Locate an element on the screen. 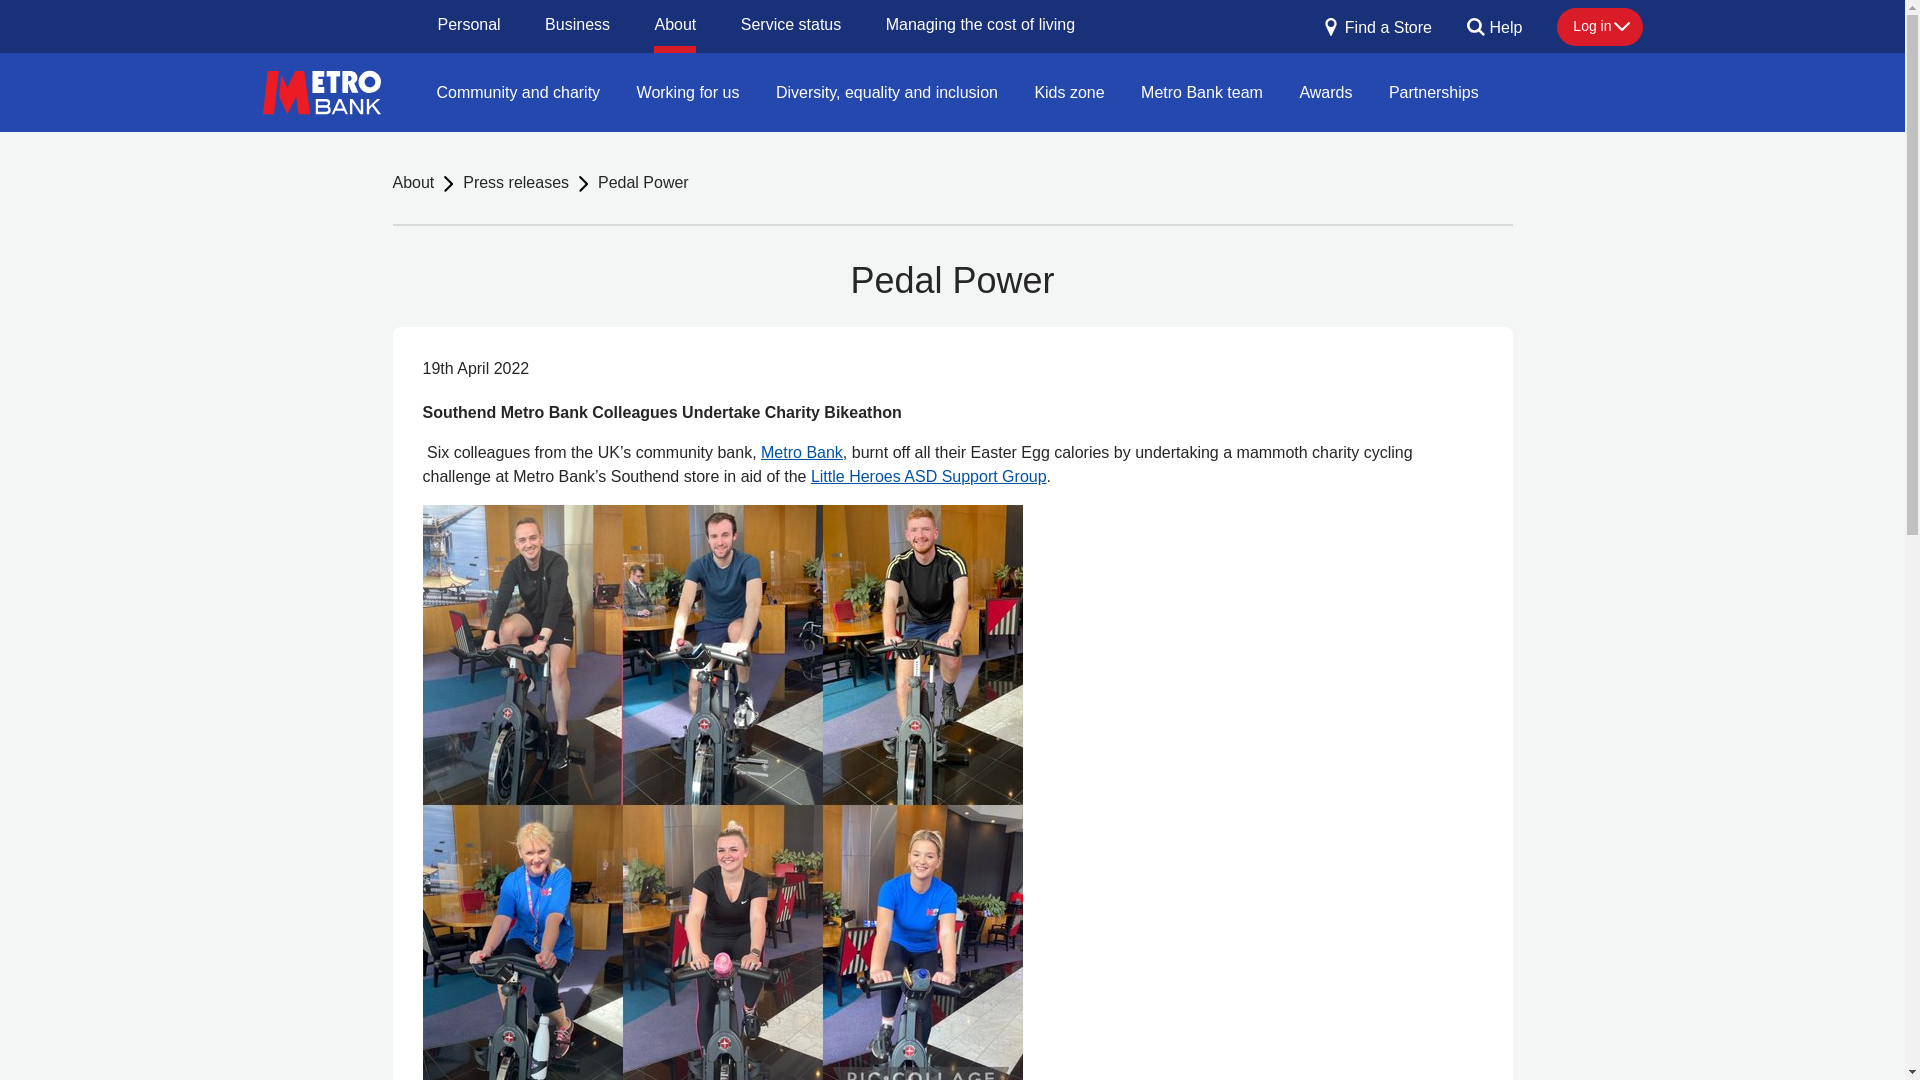 The width and height of the screenshot is (1920, 1080). Working for us is located at coordinates (688, 91).